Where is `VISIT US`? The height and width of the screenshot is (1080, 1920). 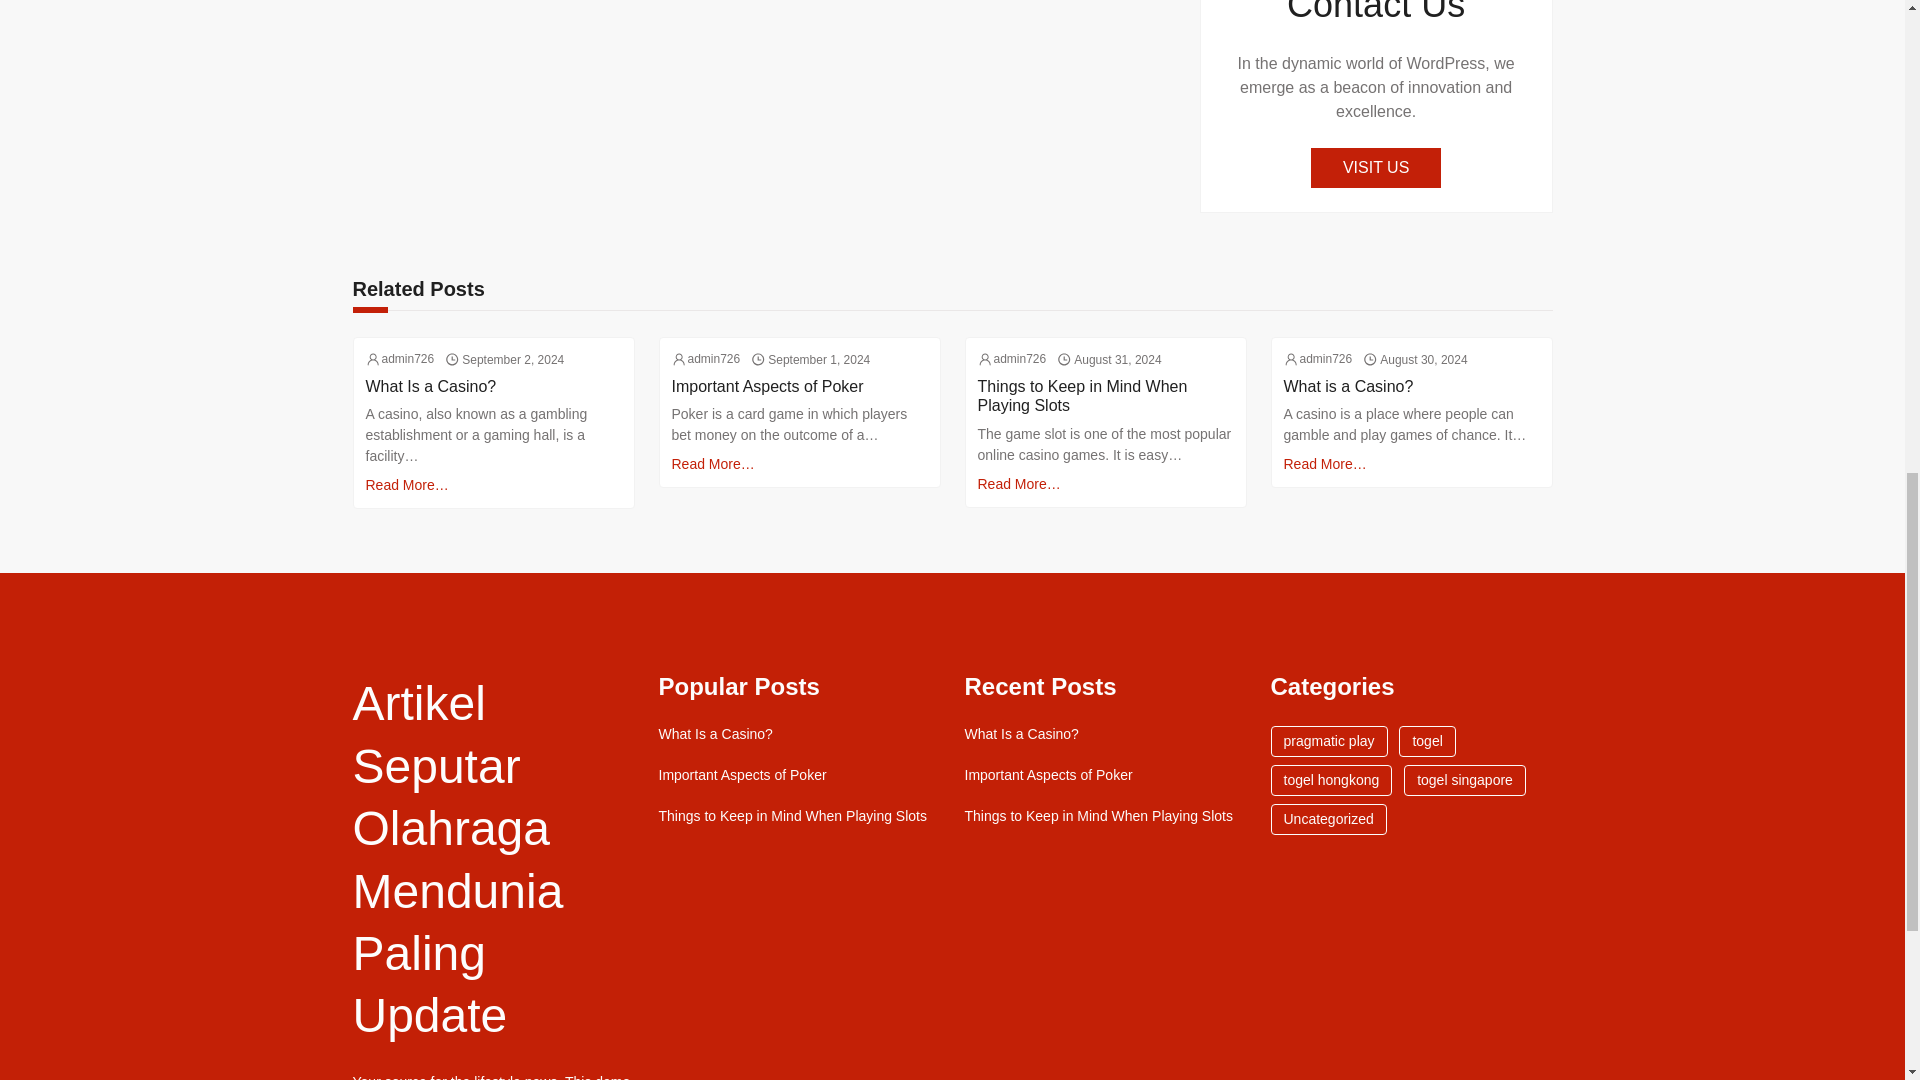
VISIT US is located at coordinates (1376, 167).